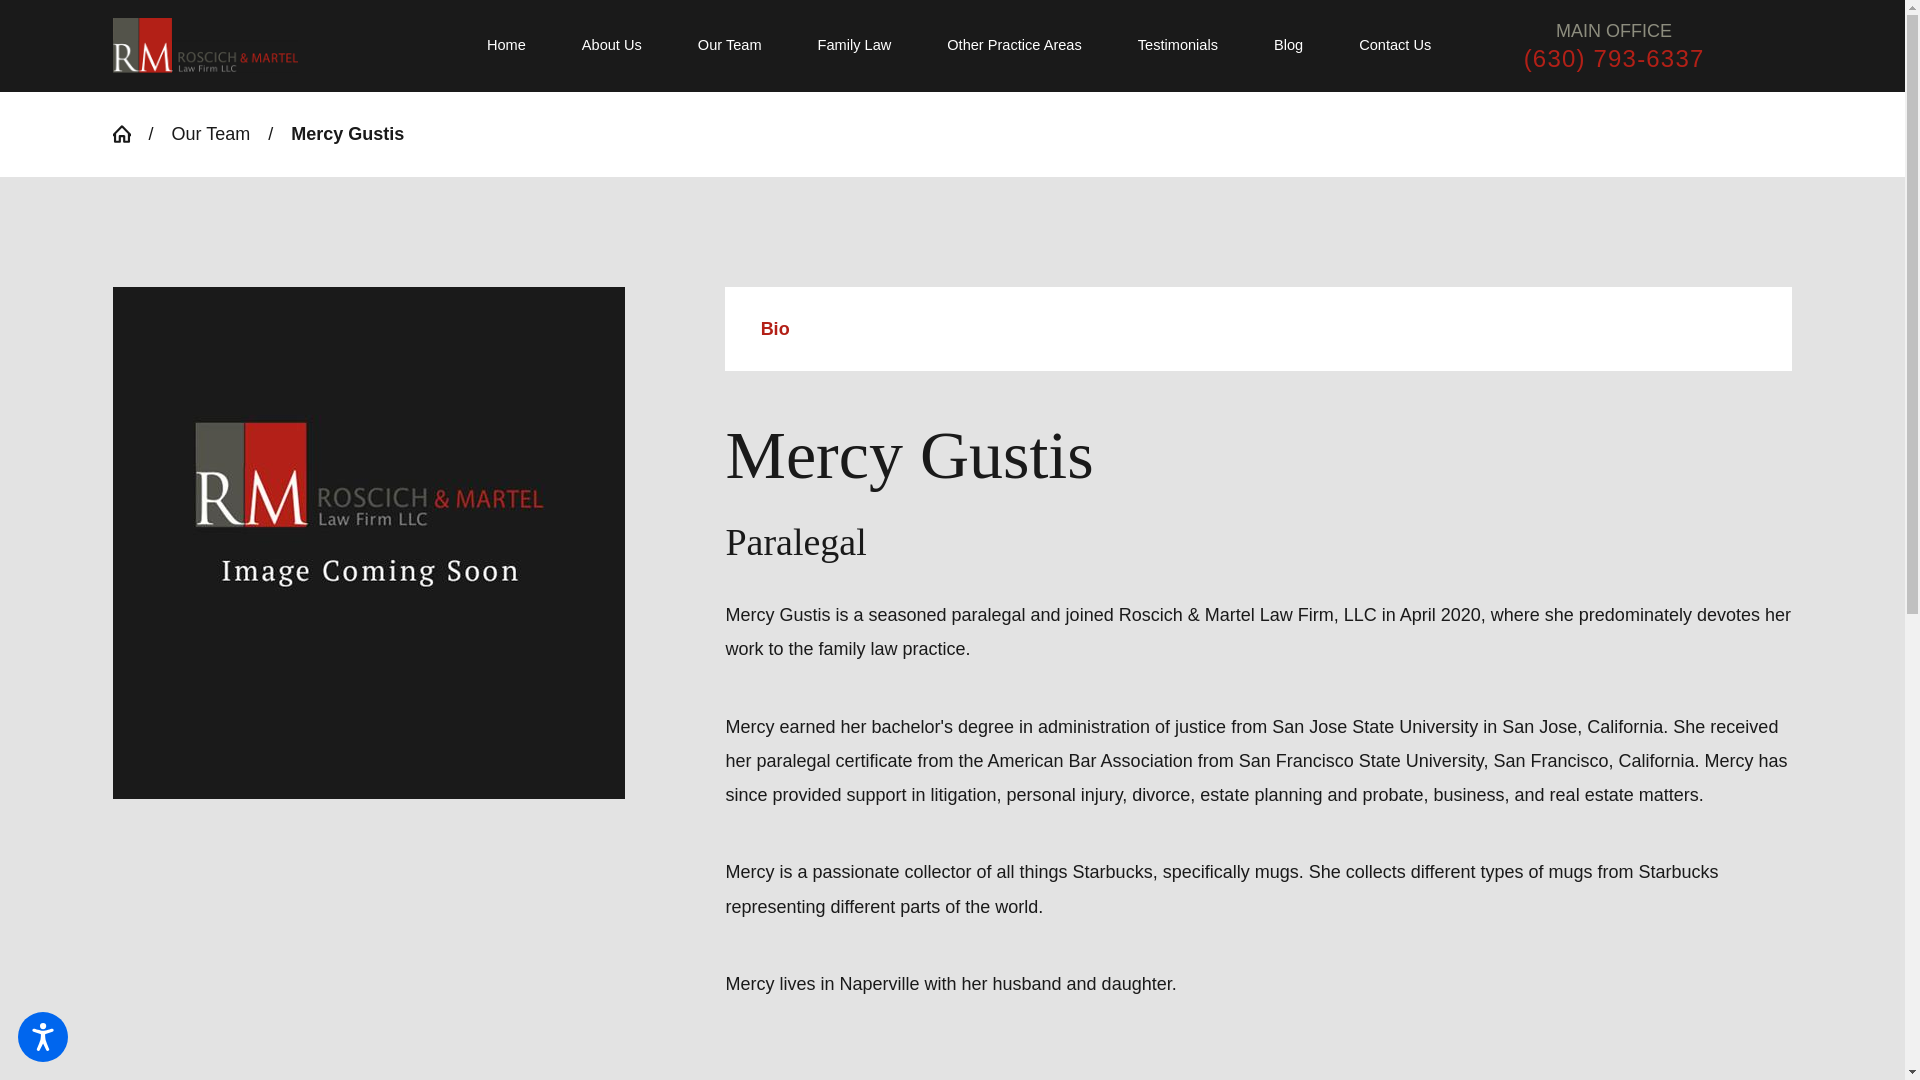 This screenshot has width=1920, height=1080. I want to click on Go Home, so click(129, 134).